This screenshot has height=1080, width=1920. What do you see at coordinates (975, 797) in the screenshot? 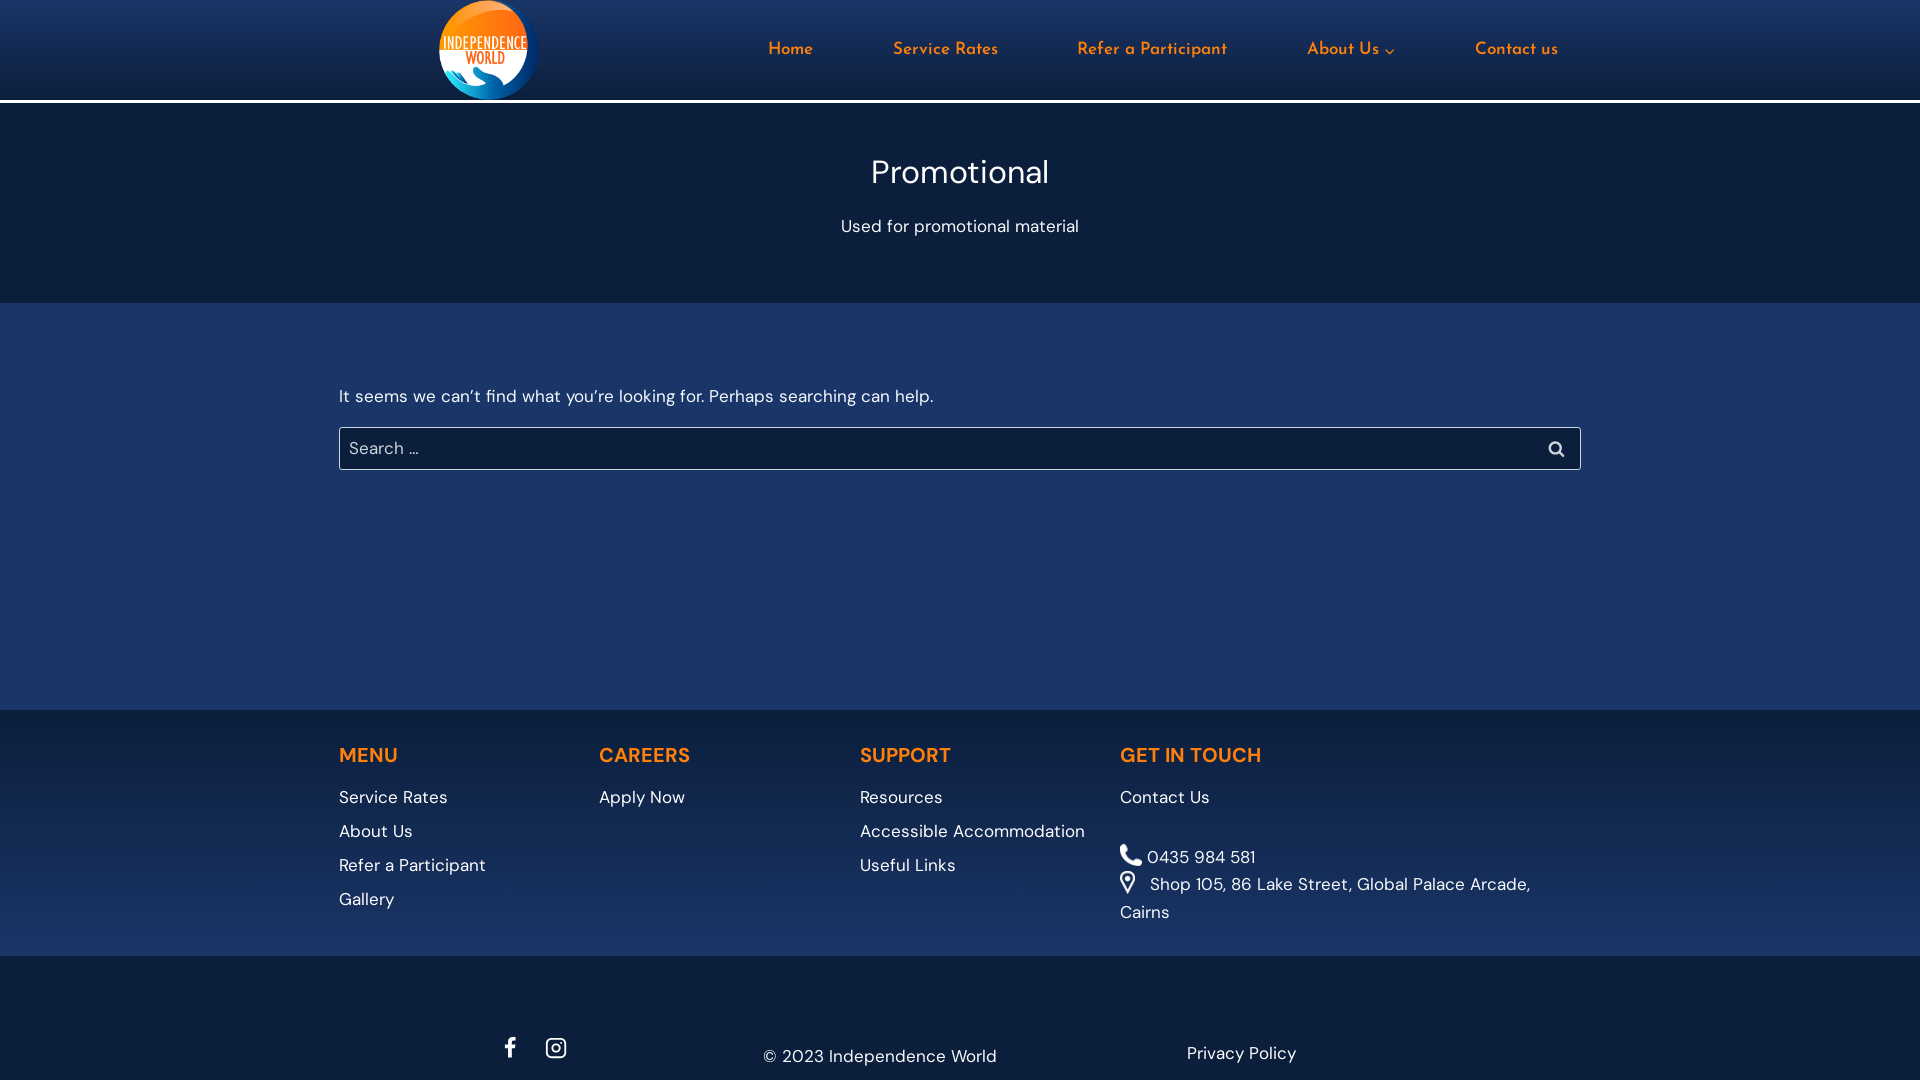
I see `Resources` at bounding box center [975, 797].